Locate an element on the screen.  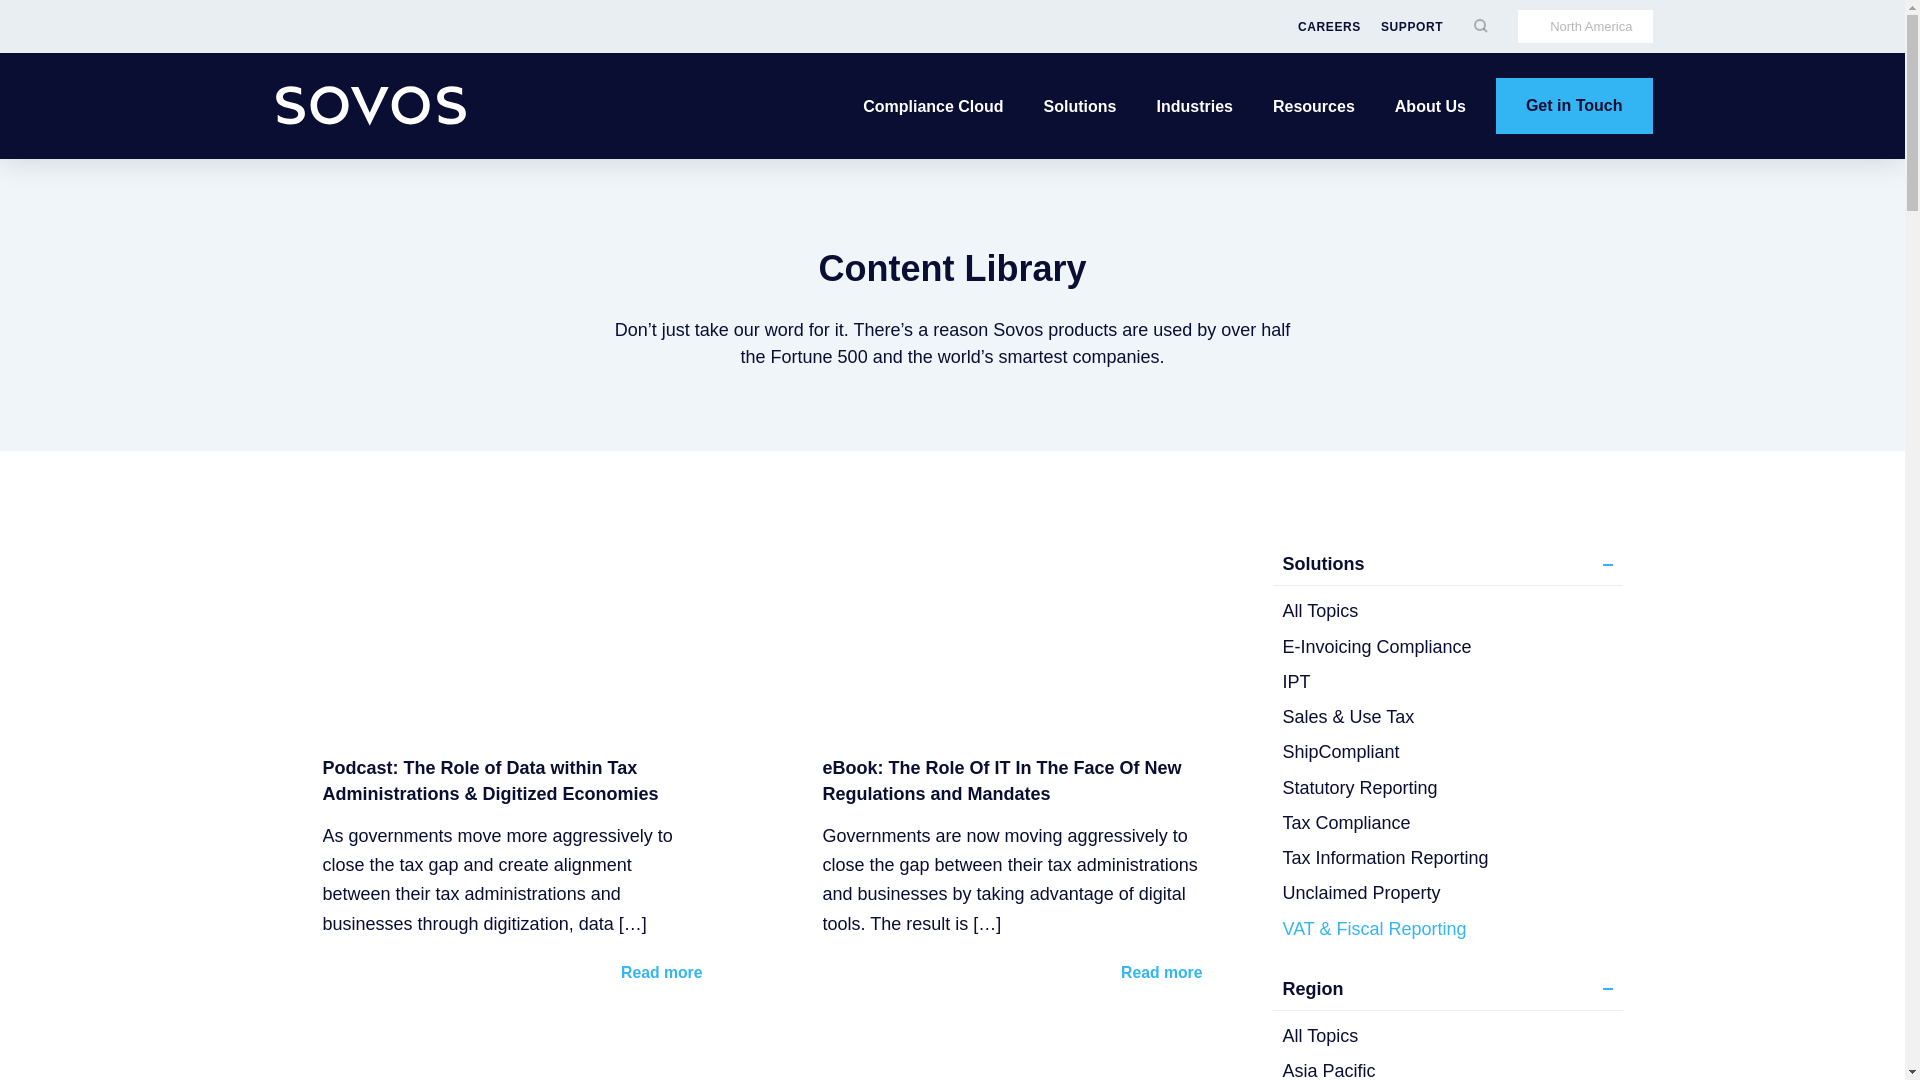
Solutions is located at coordinates (1080, 105).